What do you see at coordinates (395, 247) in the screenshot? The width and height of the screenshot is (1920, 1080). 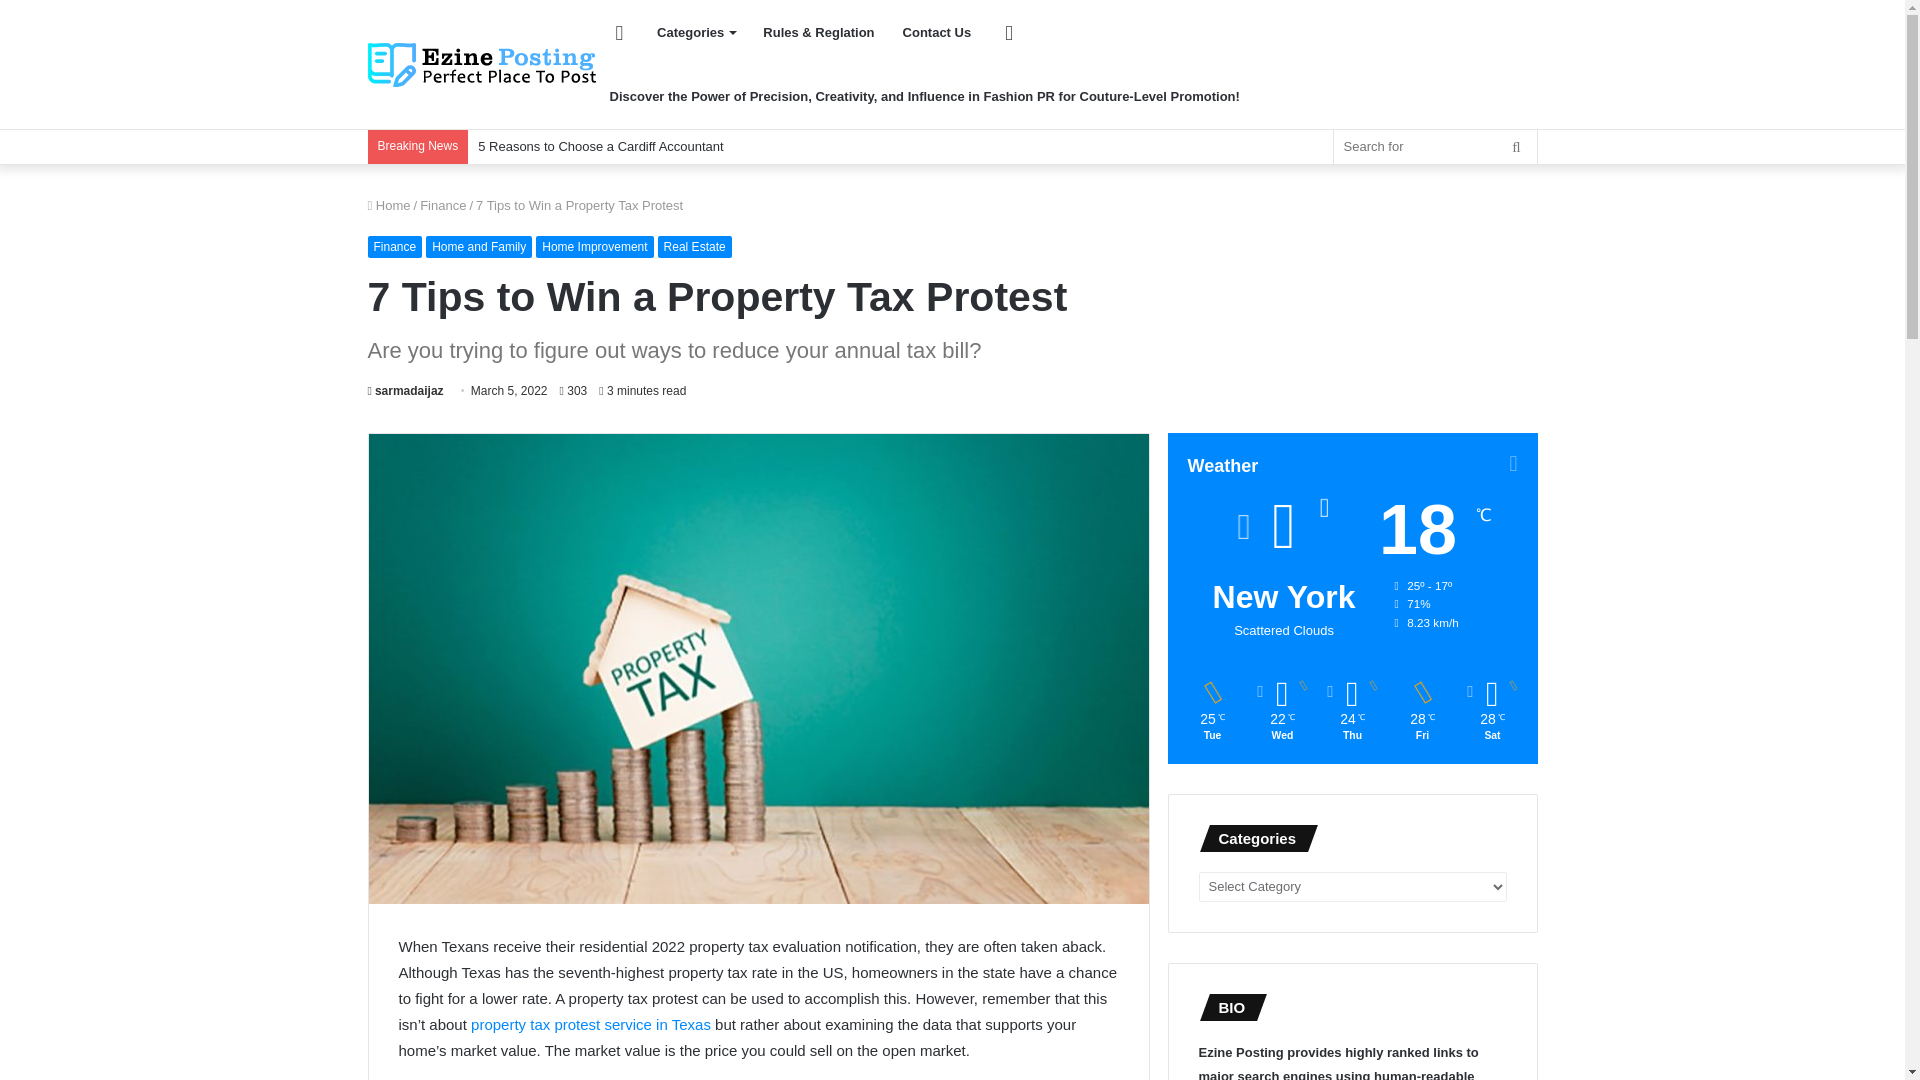 I see `Finance` at bounding box center [395, 247].